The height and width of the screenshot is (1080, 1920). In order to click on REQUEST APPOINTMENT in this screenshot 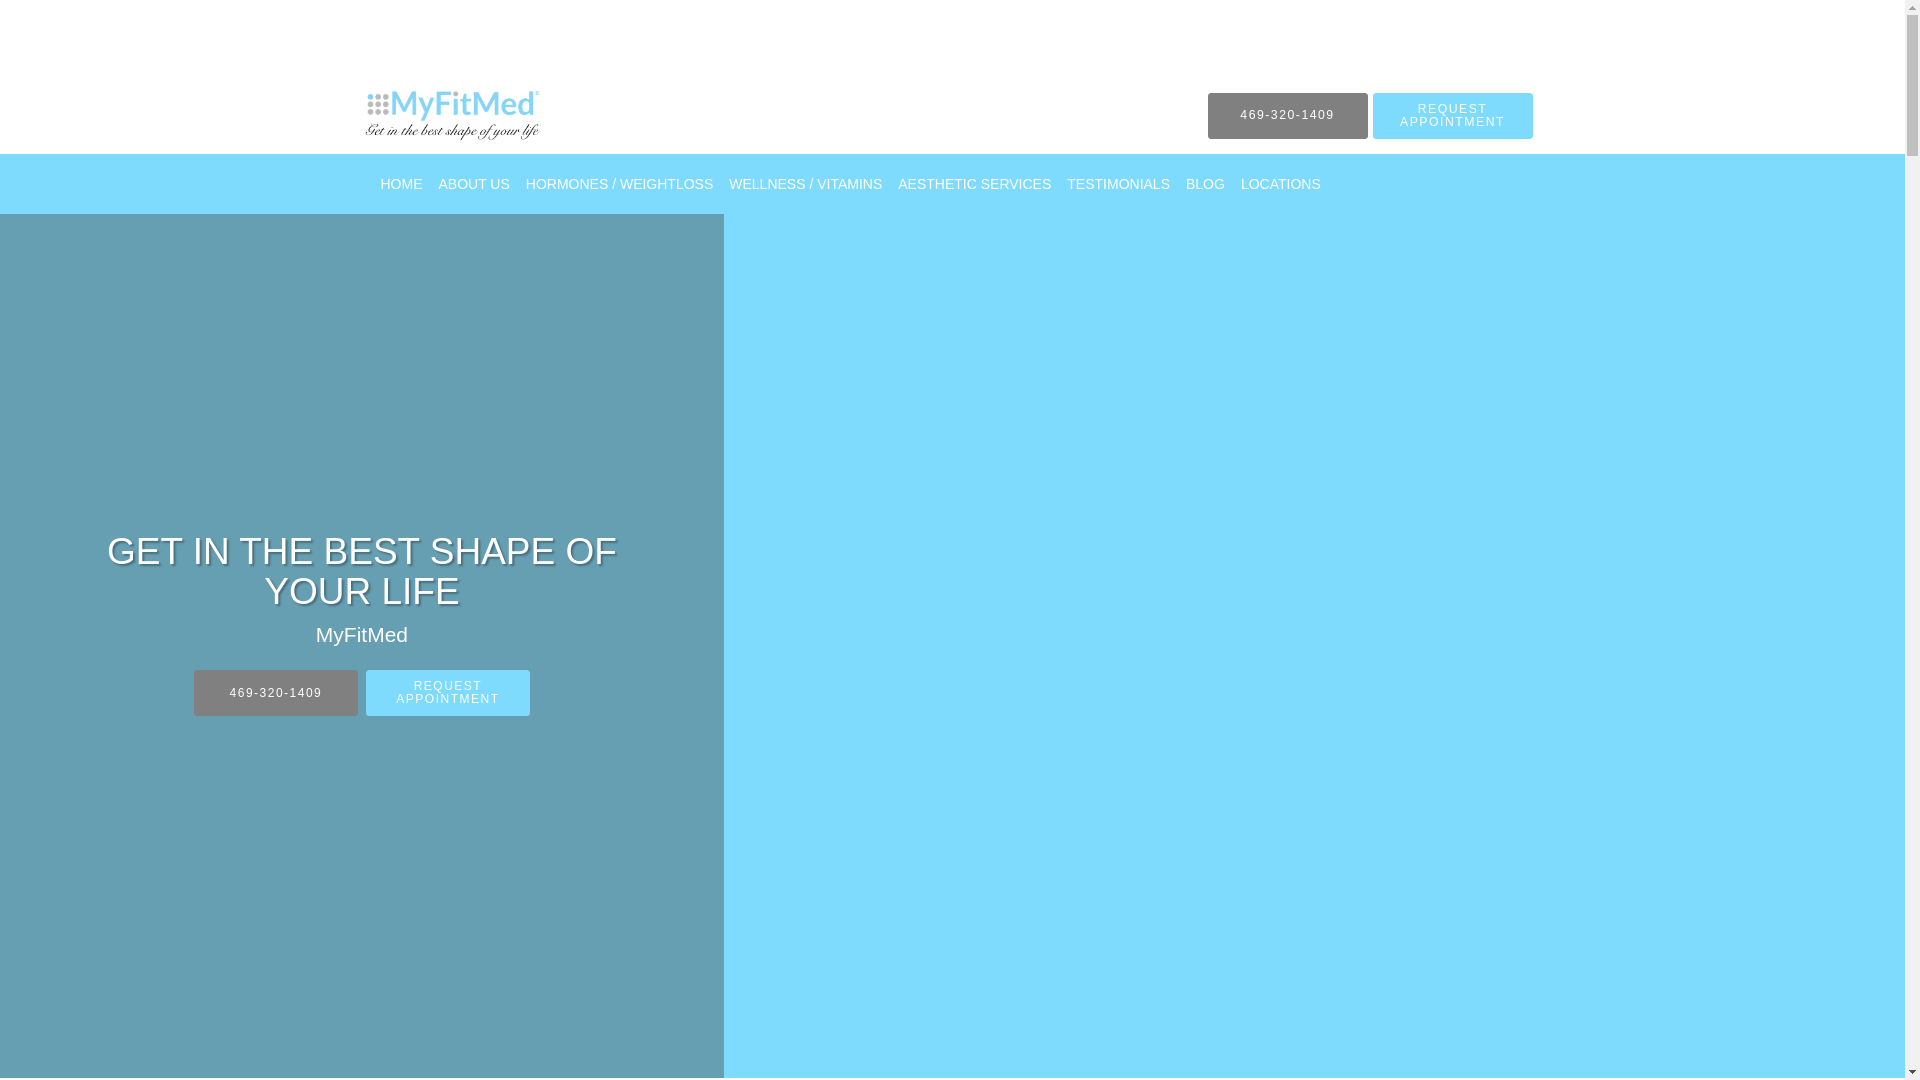, I will do `click(1452, 116)`.